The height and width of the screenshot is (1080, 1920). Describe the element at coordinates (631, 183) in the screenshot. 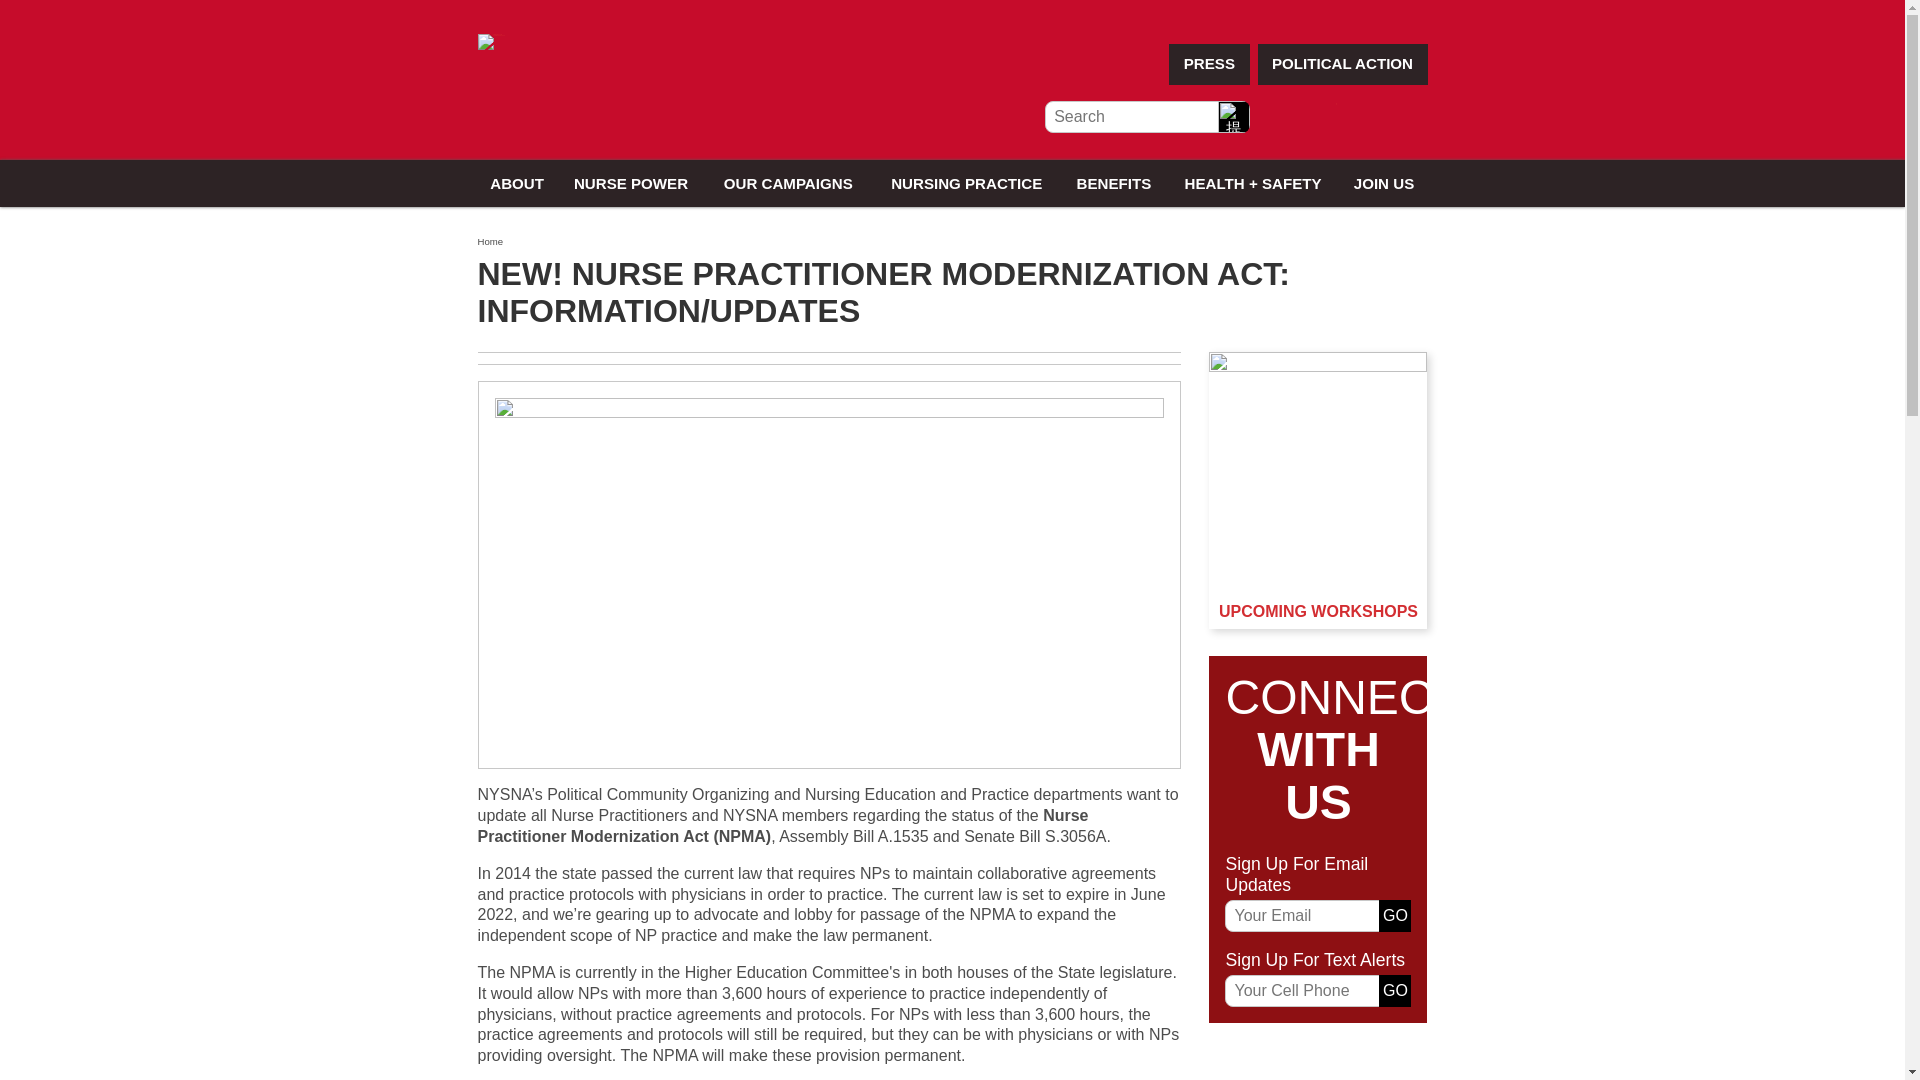

I see `NURSE POWER` at that location.